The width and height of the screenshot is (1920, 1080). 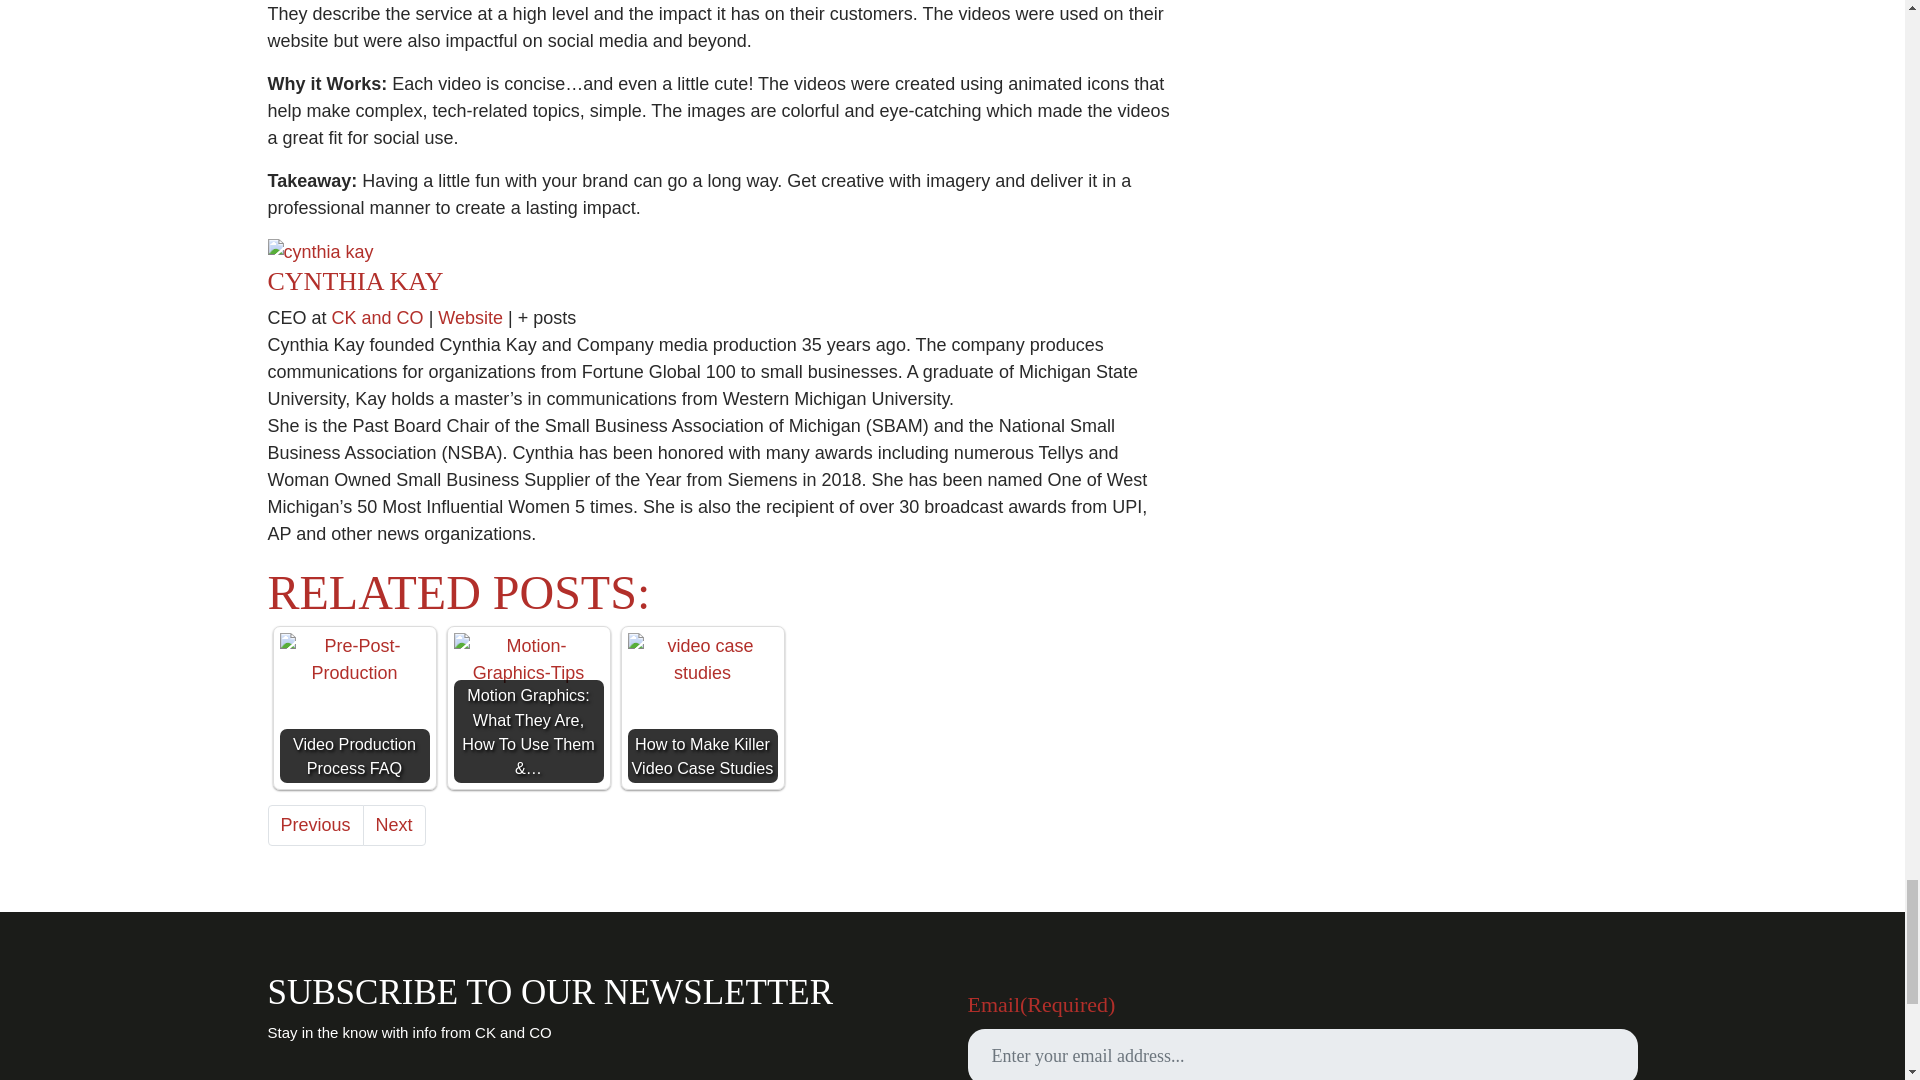 What do you see at coordinates (378, 318) in the screenshot?
I see `CK and CO` at bounding box center [378, 318].